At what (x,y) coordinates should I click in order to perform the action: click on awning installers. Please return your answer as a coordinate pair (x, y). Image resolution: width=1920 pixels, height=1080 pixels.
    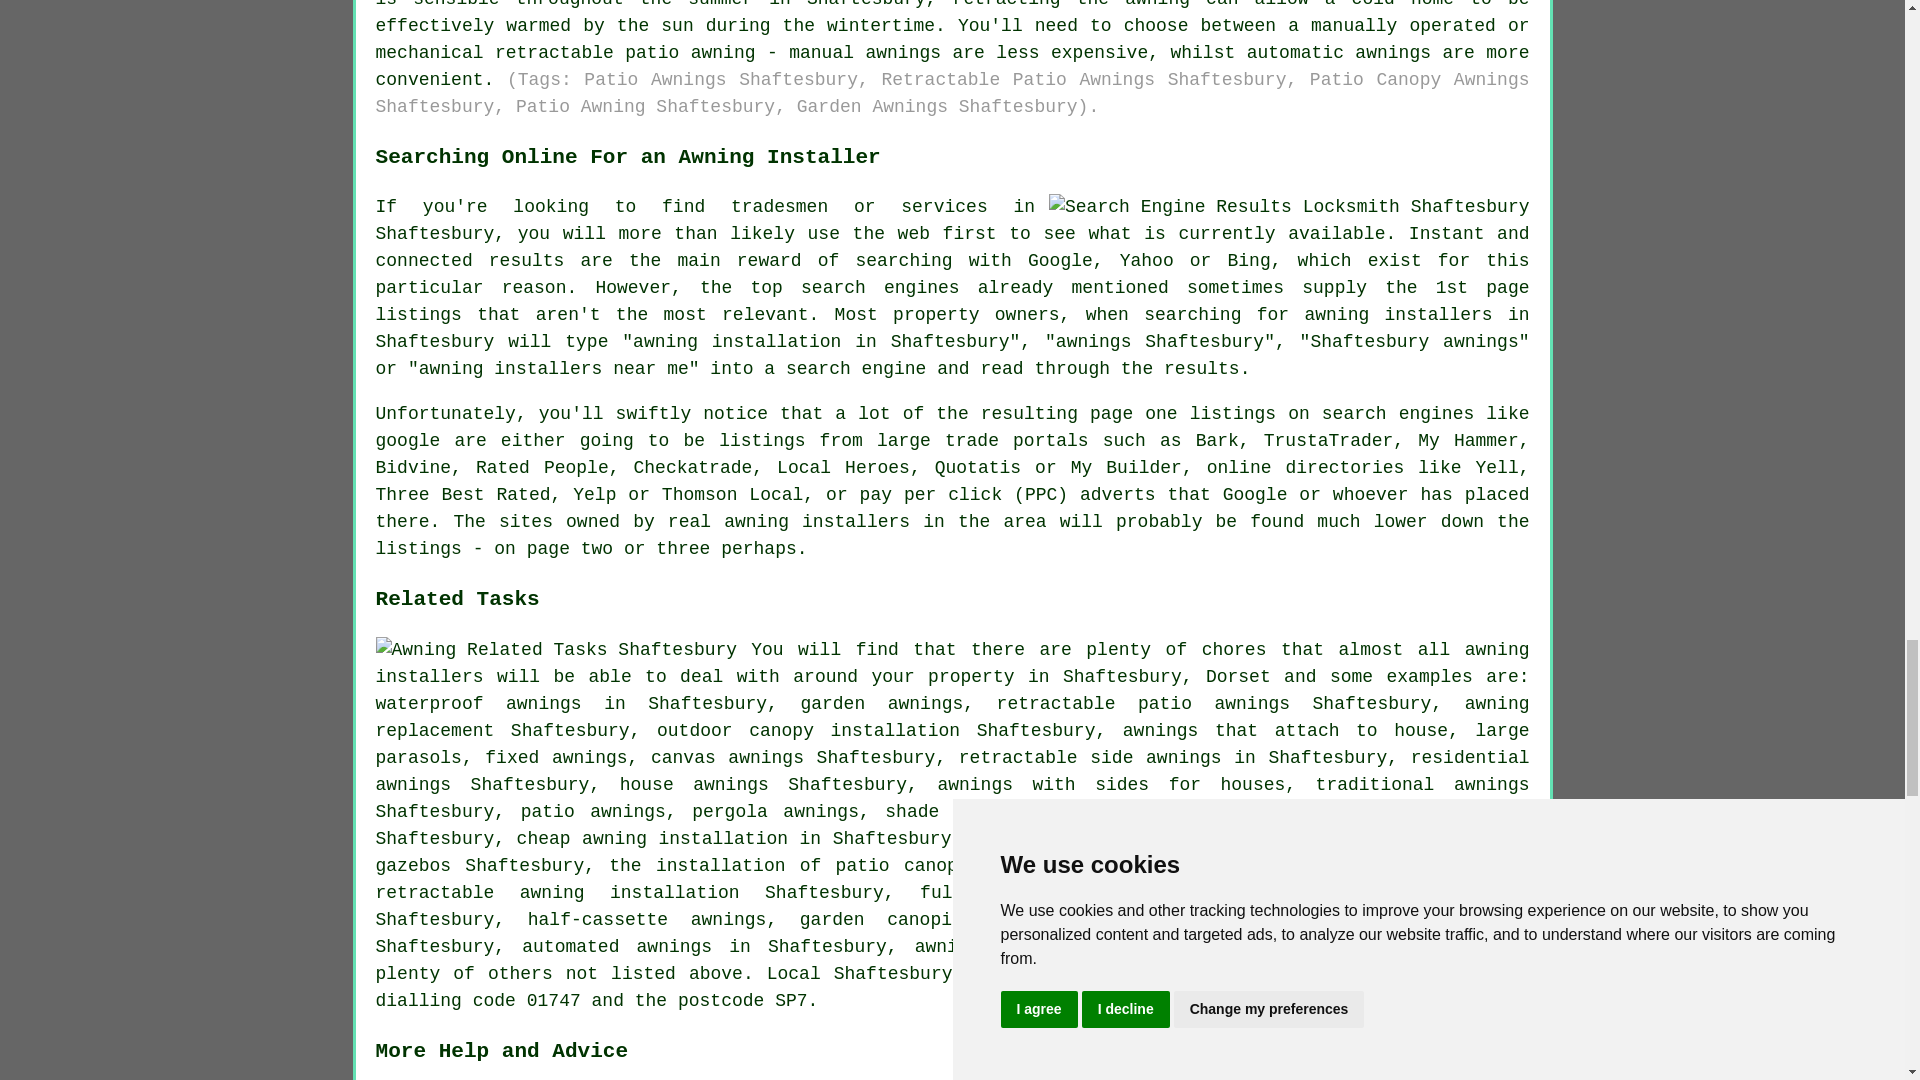
    Looking at the image, I should click on (953, 663).